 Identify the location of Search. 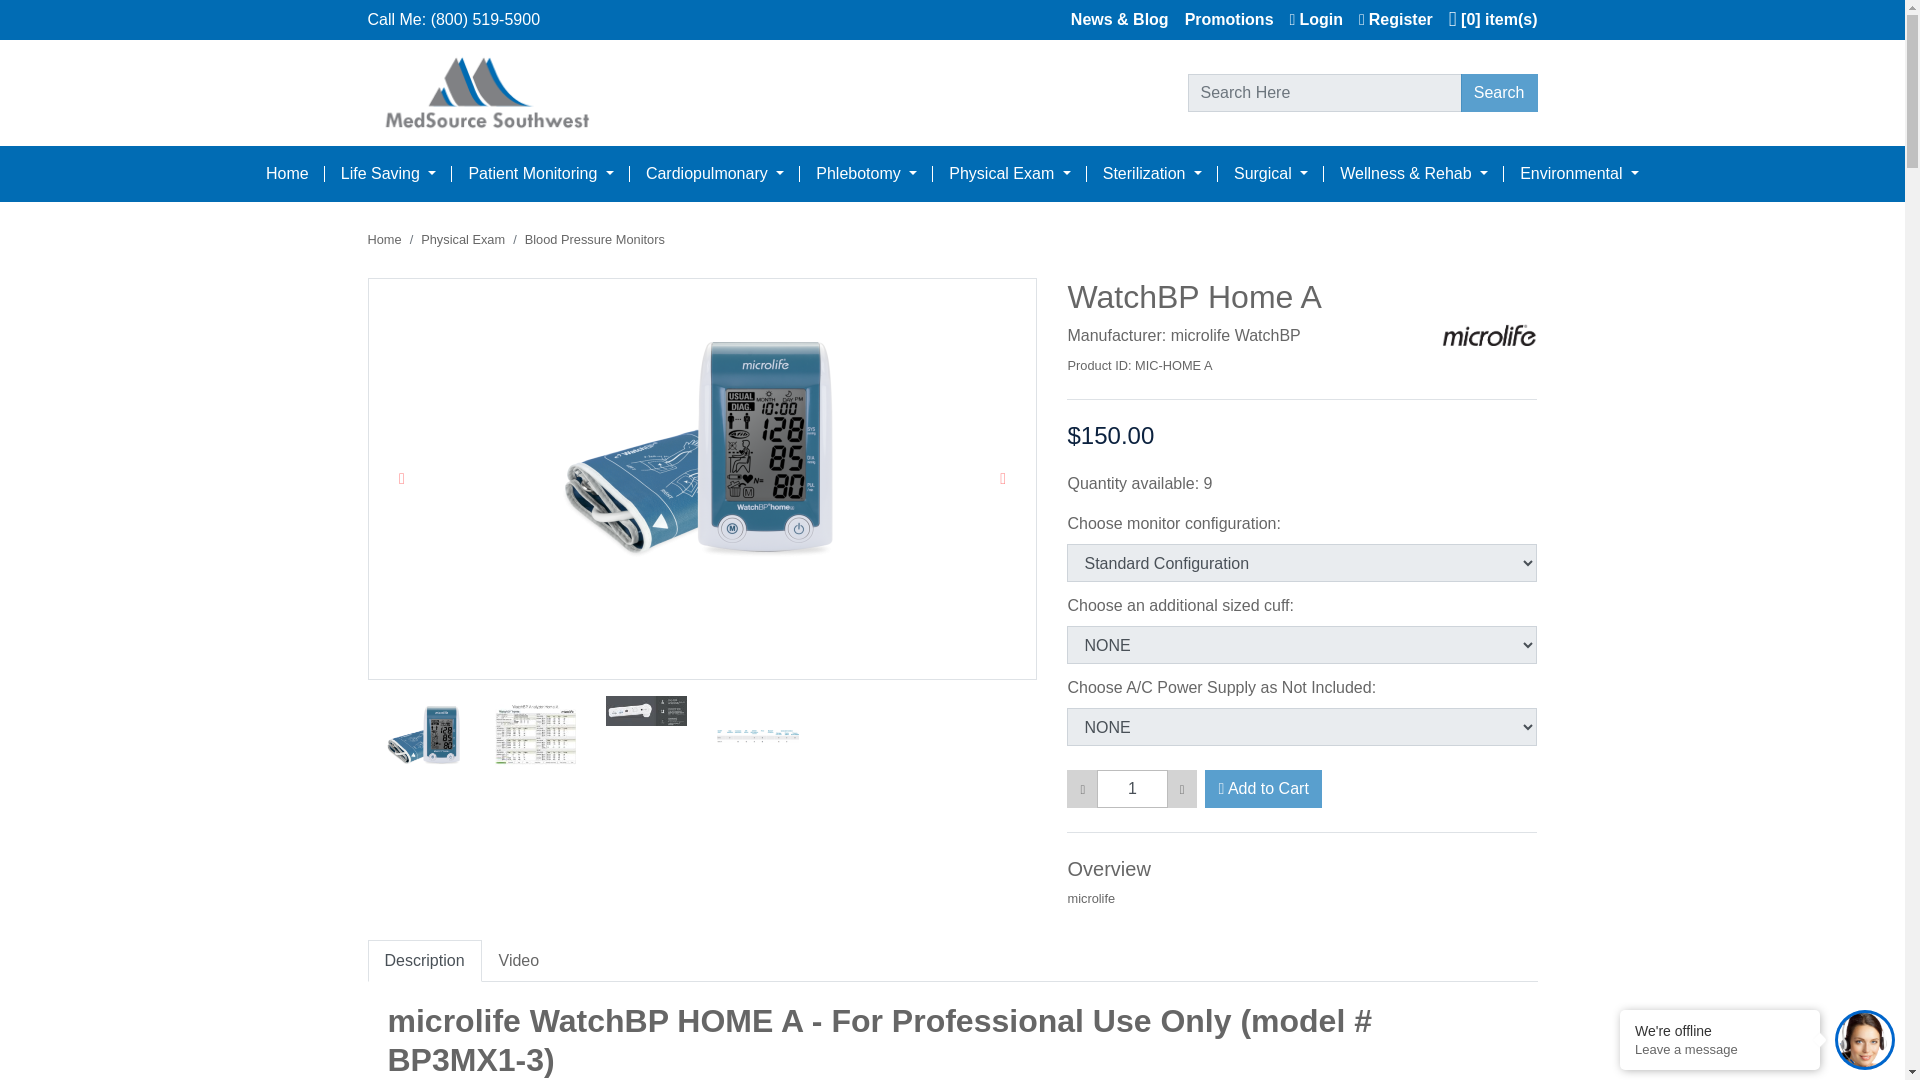
(1499, 93).